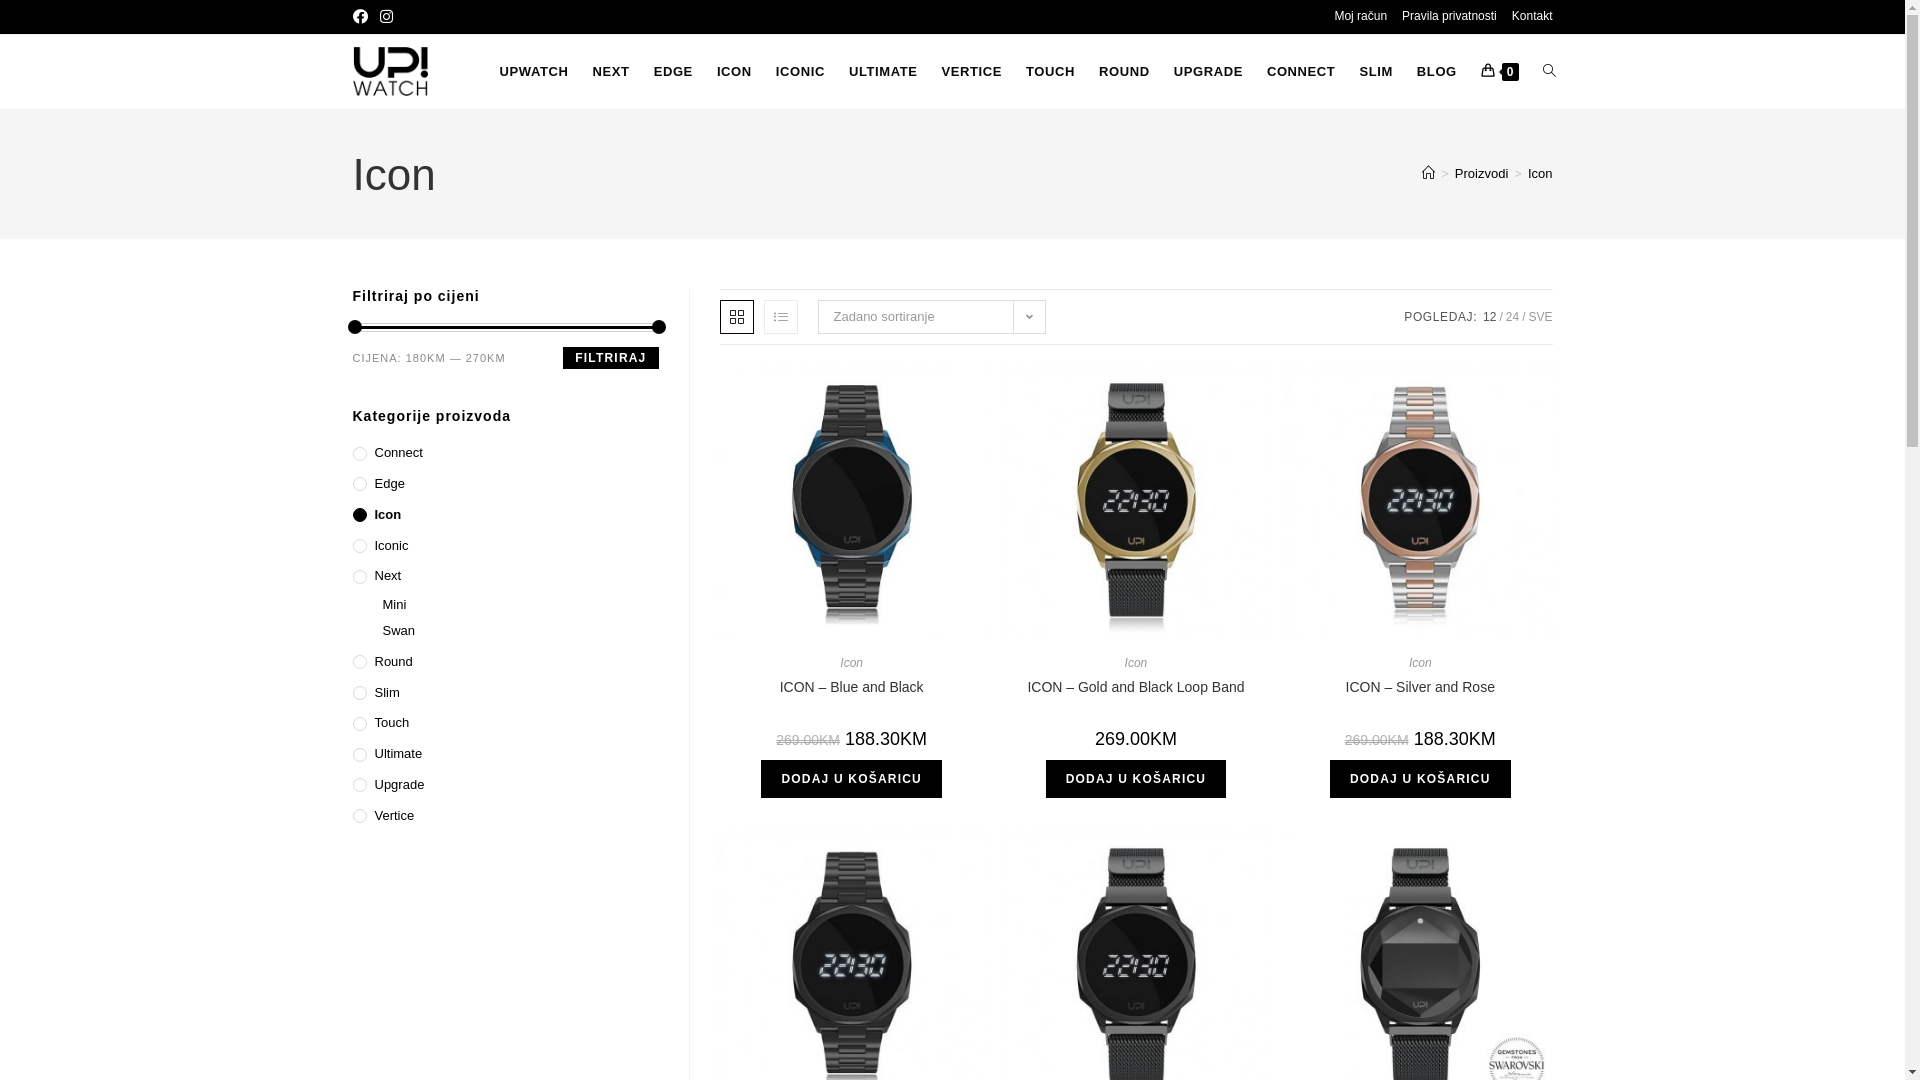 This screenshot has height=1080, width=1920. Describe the element at coordinates (1500, 72) in the screenshot. I see `0` at that location.